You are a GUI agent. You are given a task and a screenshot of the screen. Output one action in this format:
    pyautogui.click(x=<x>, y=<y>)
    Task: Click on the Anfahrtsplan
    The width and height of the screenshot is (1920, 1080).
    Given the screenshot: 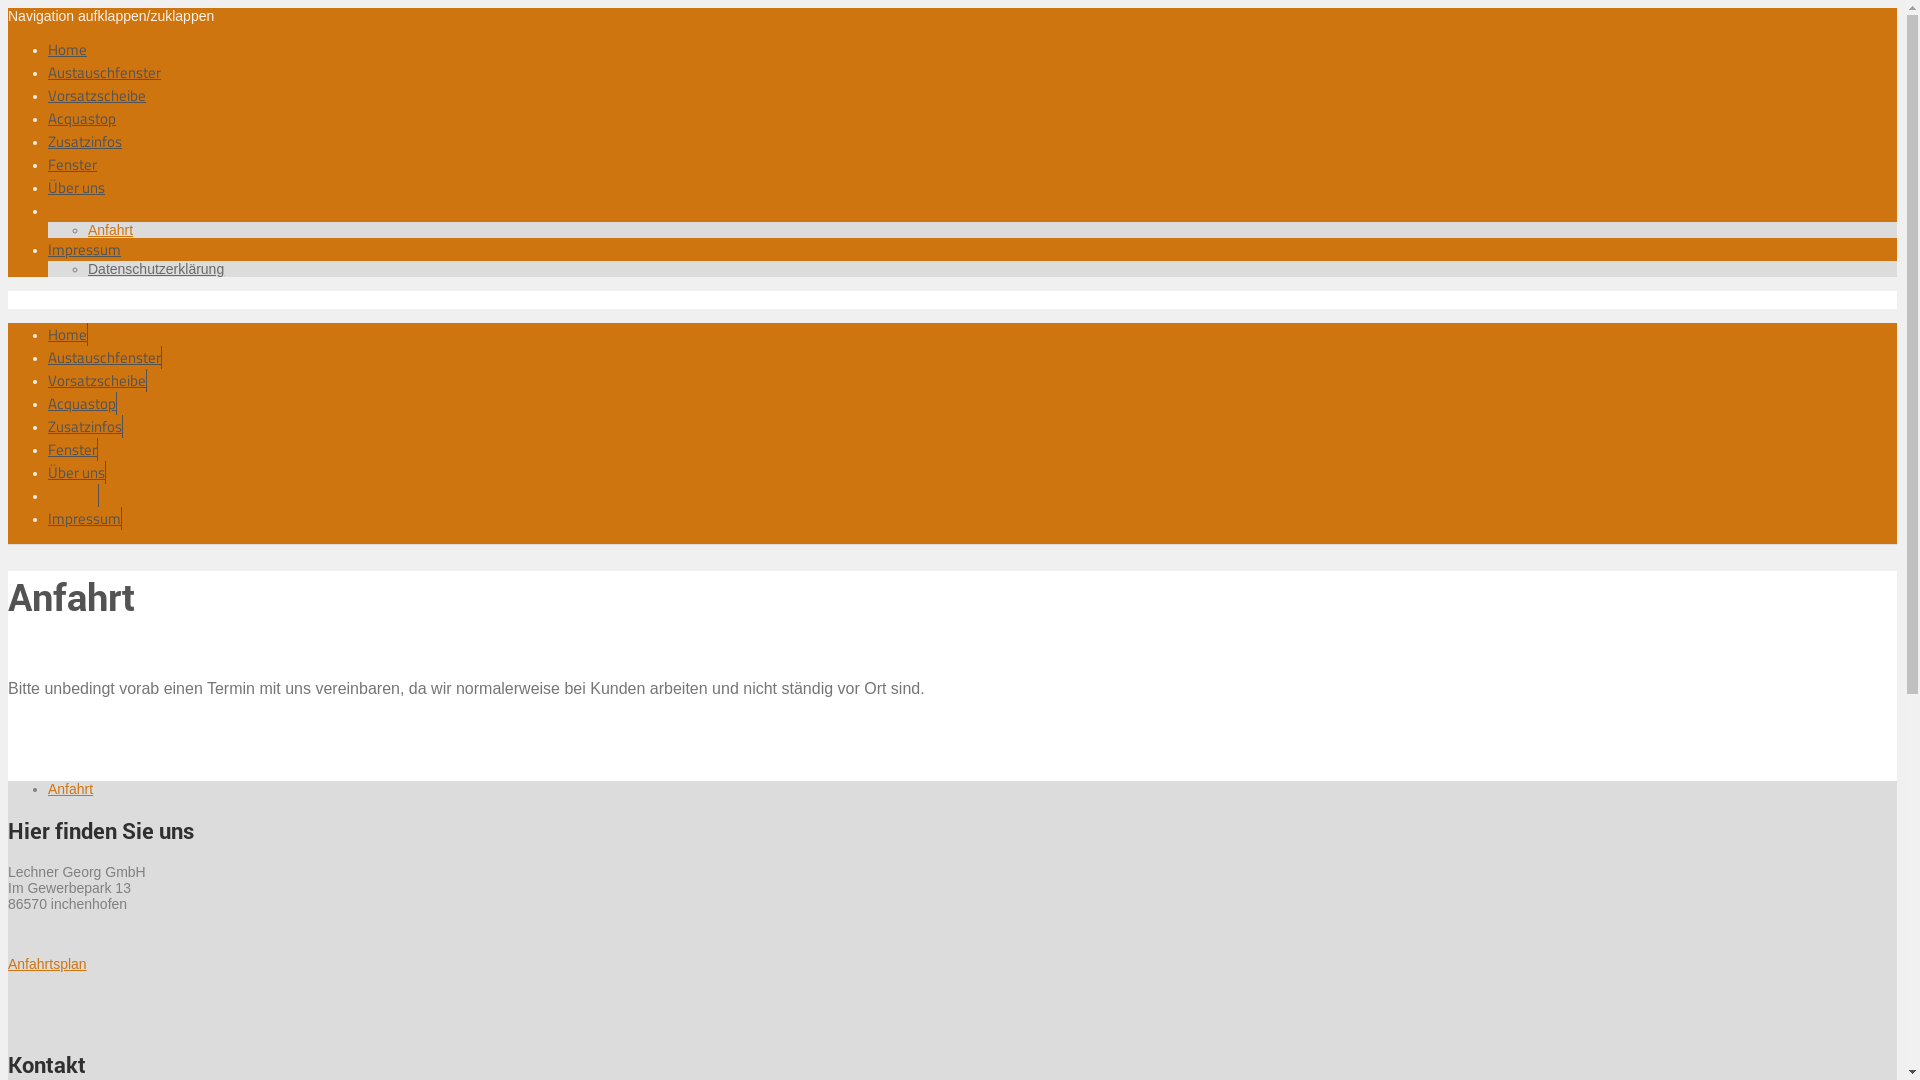 What is the action you would take?
    pyautogui.click(x=48, y=964)
    